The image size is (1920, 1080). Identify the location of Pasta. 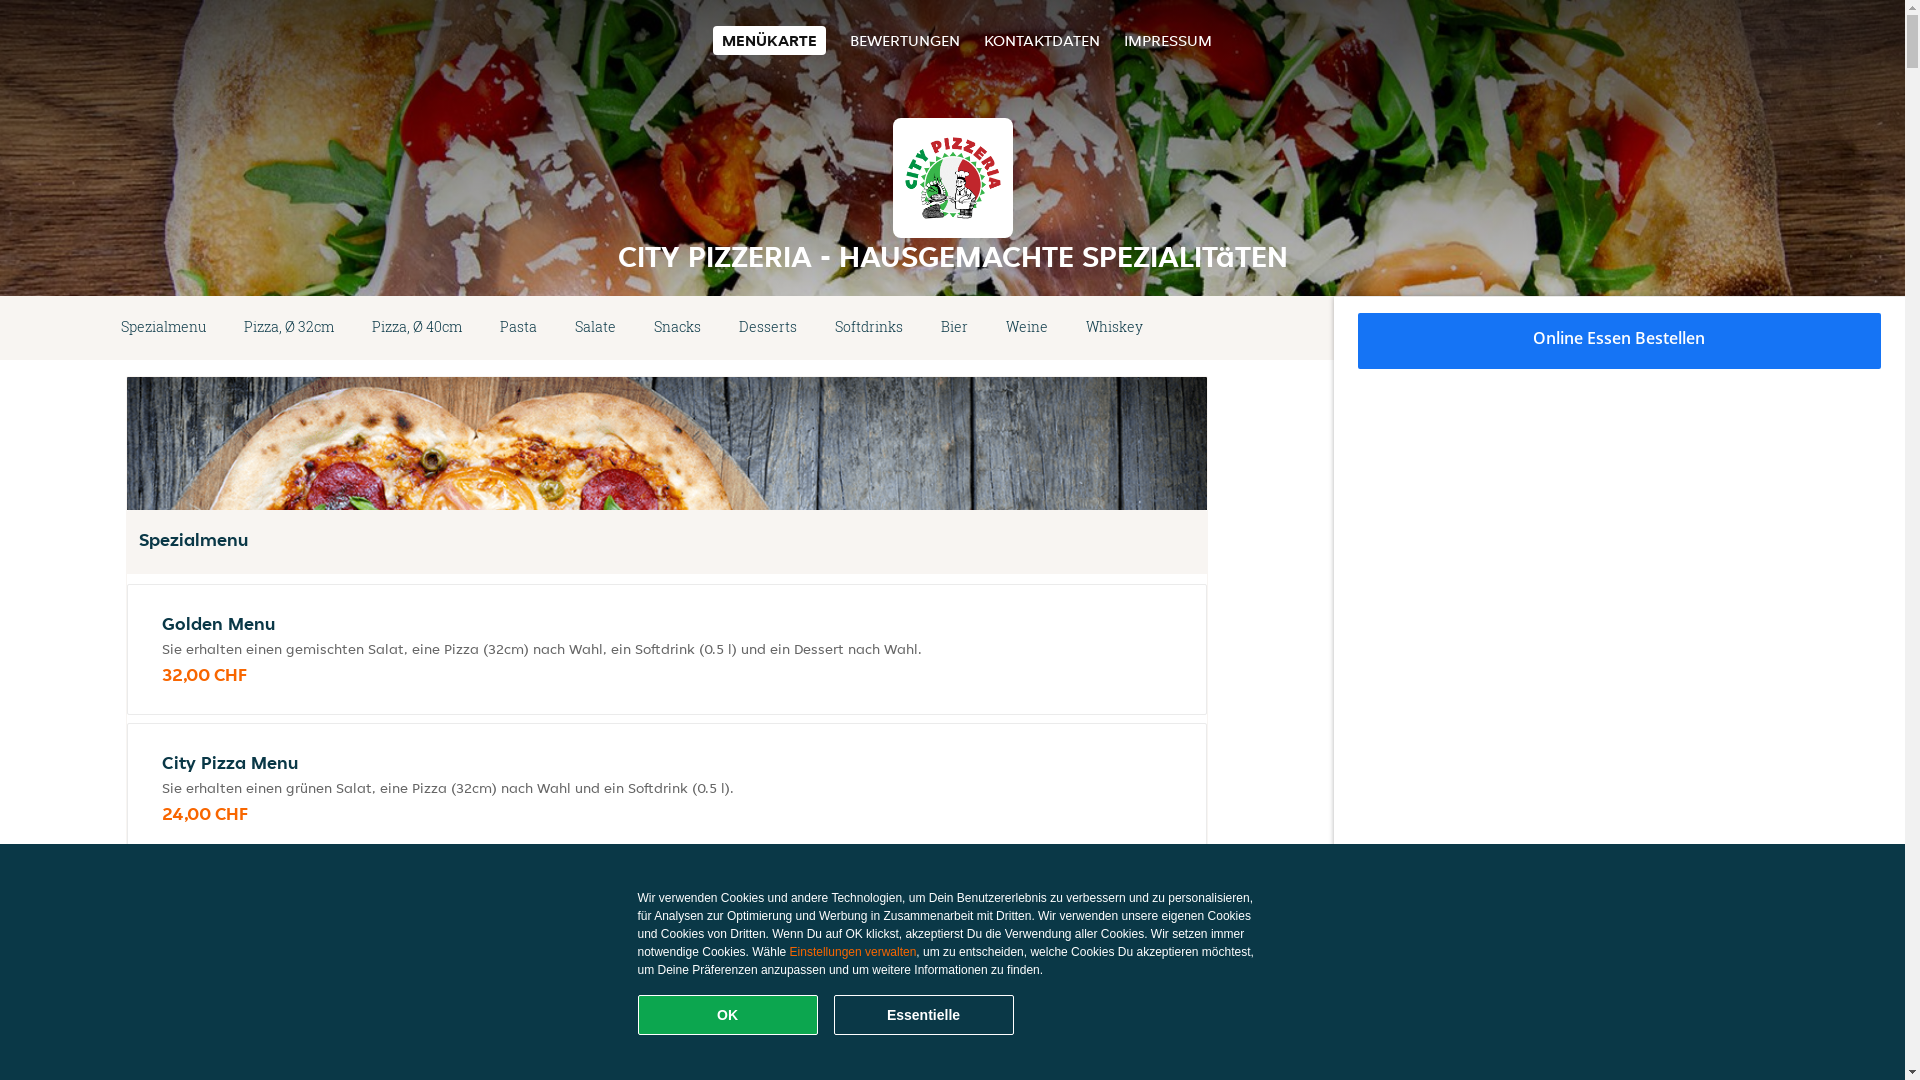
(518, 328).